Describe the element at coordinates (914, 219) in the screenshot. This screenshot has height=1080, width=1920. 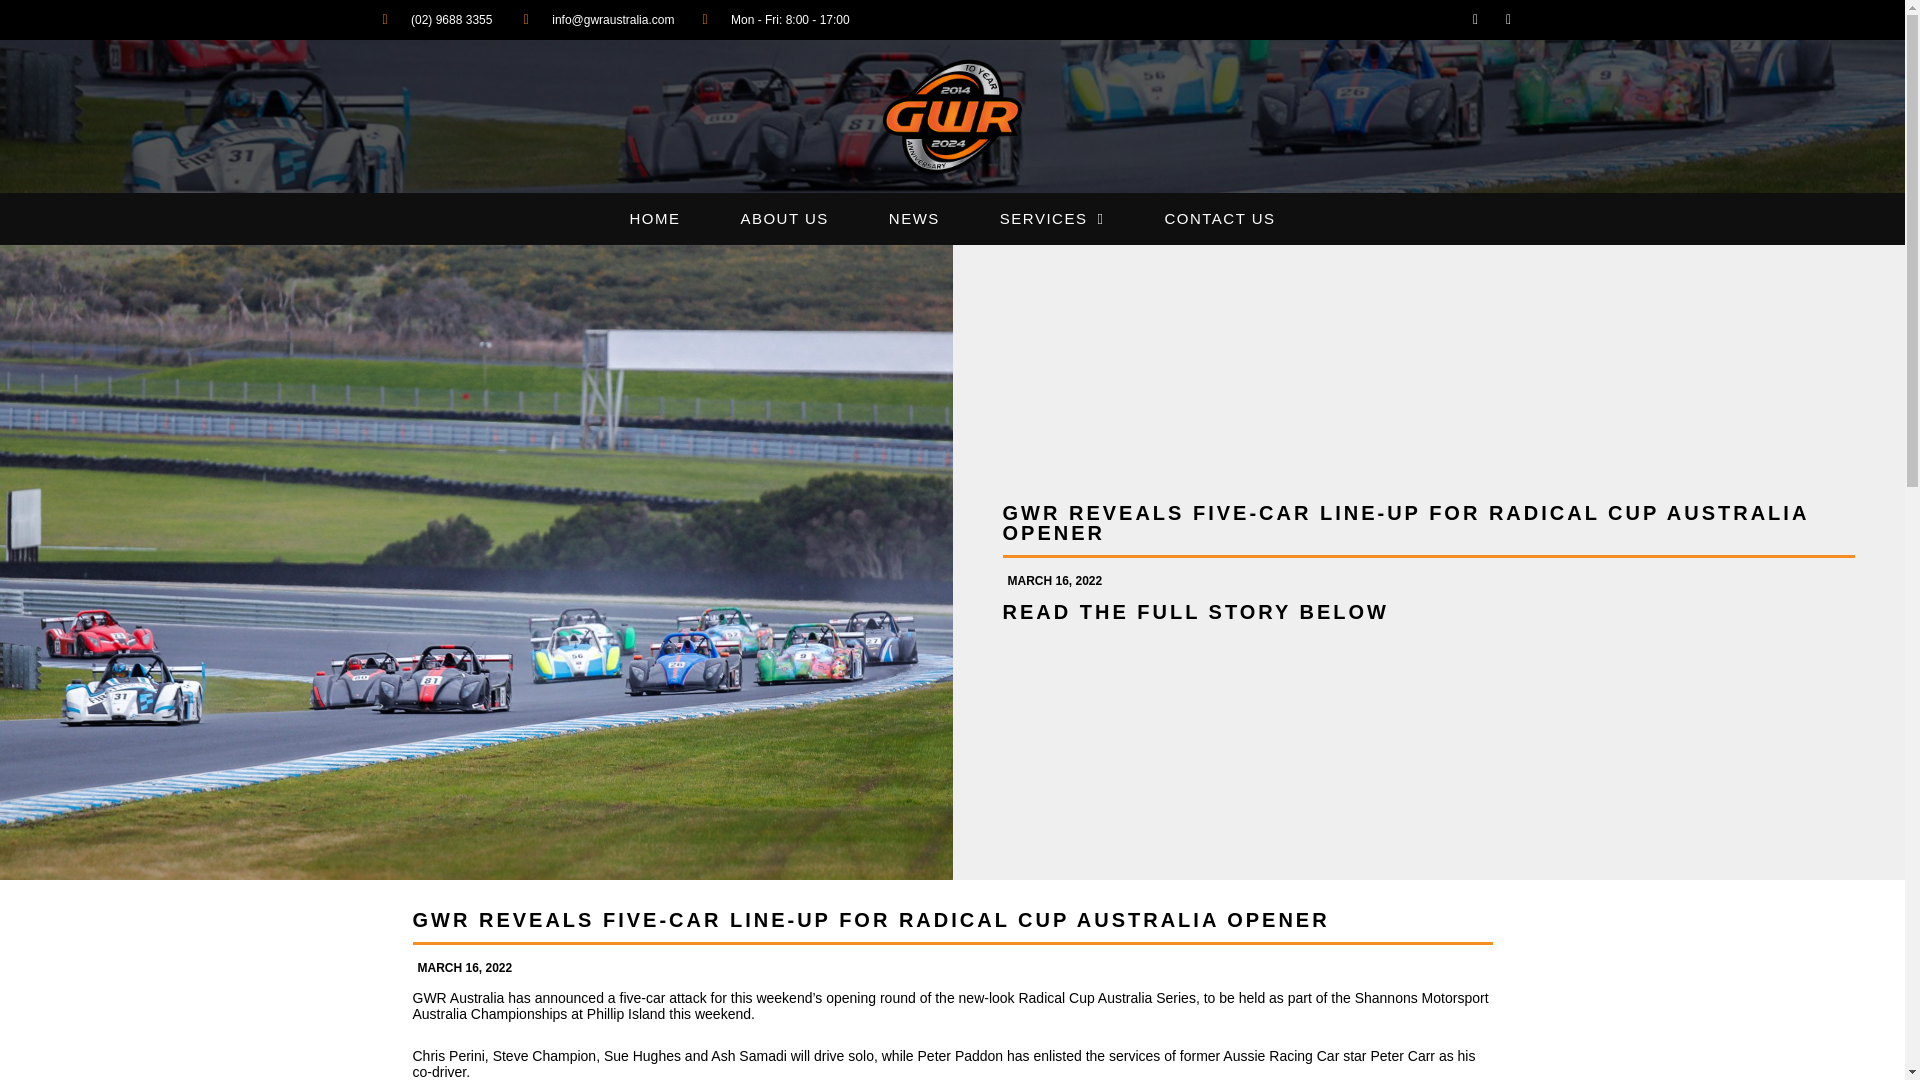
I see `NEWS` at that location.